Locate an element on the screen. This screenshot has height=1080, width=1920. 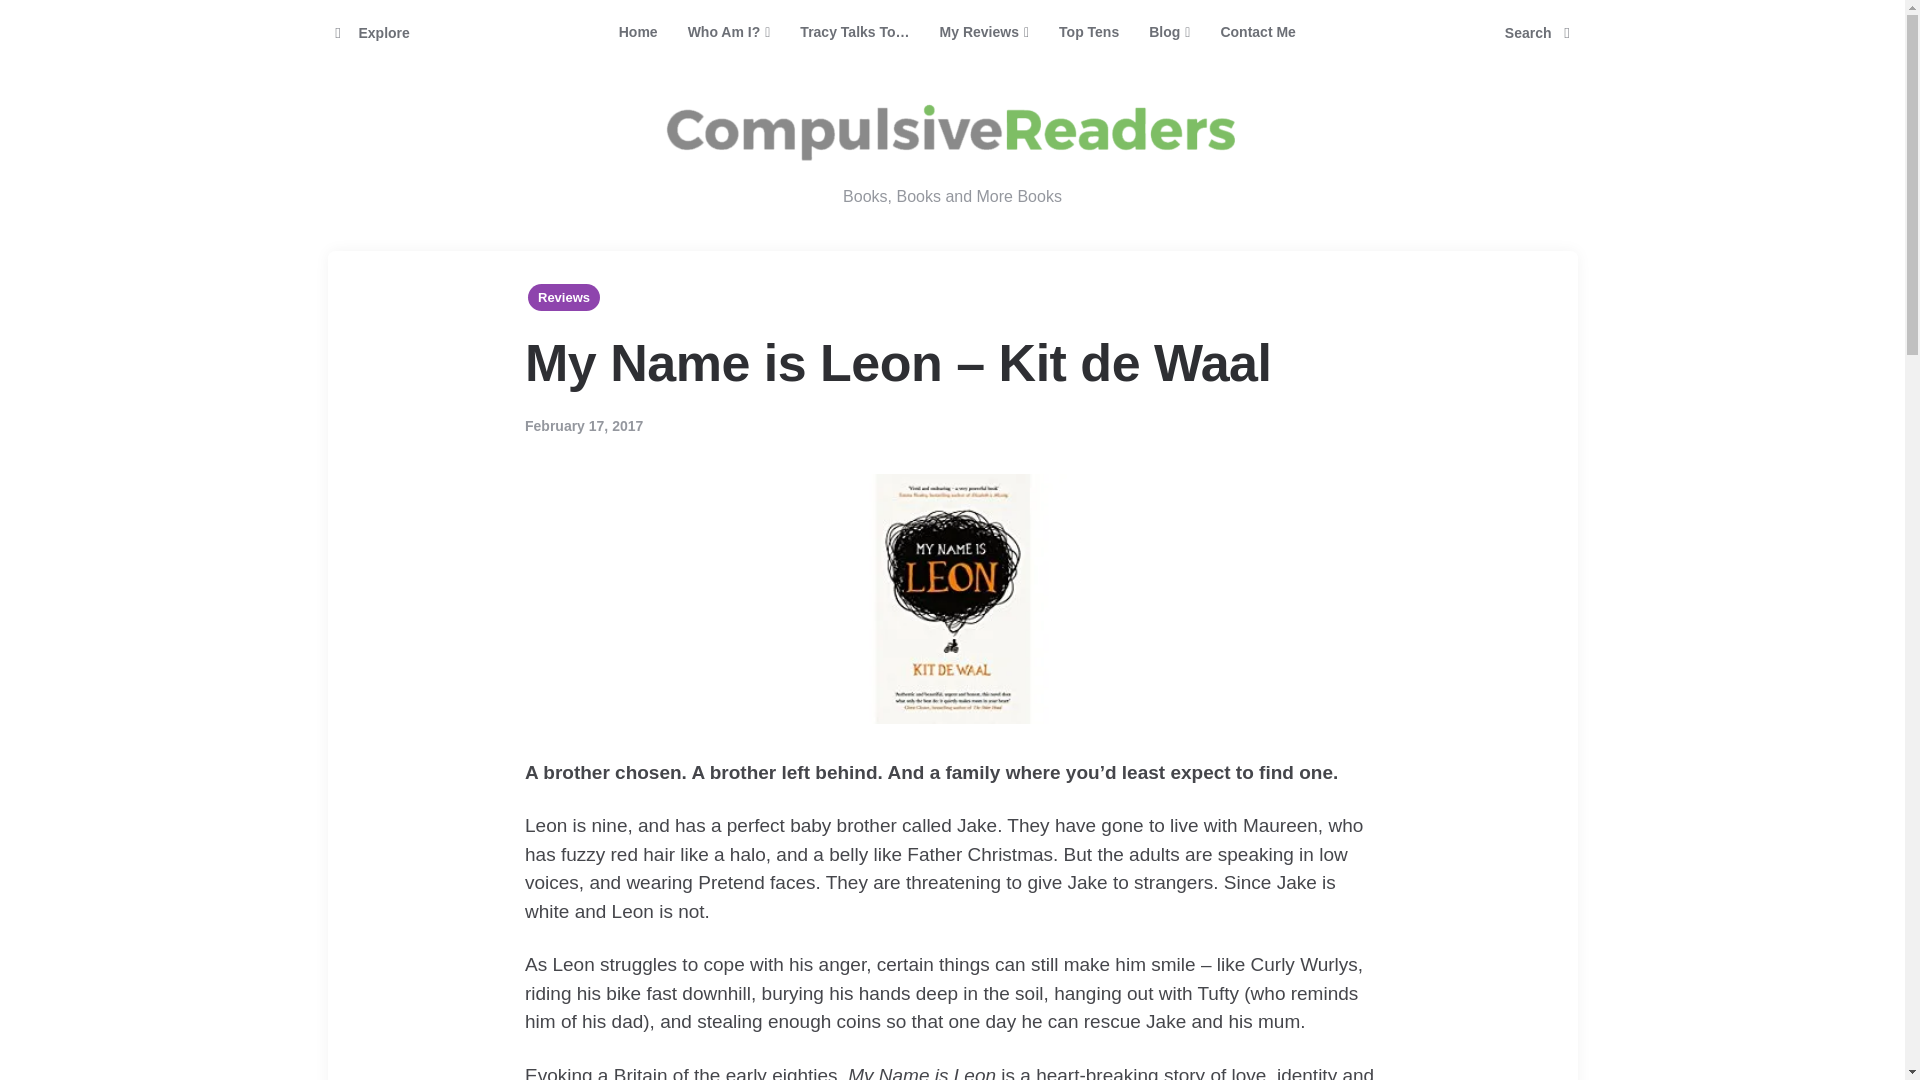
Top Tens is located at coordinates (1089, 32).